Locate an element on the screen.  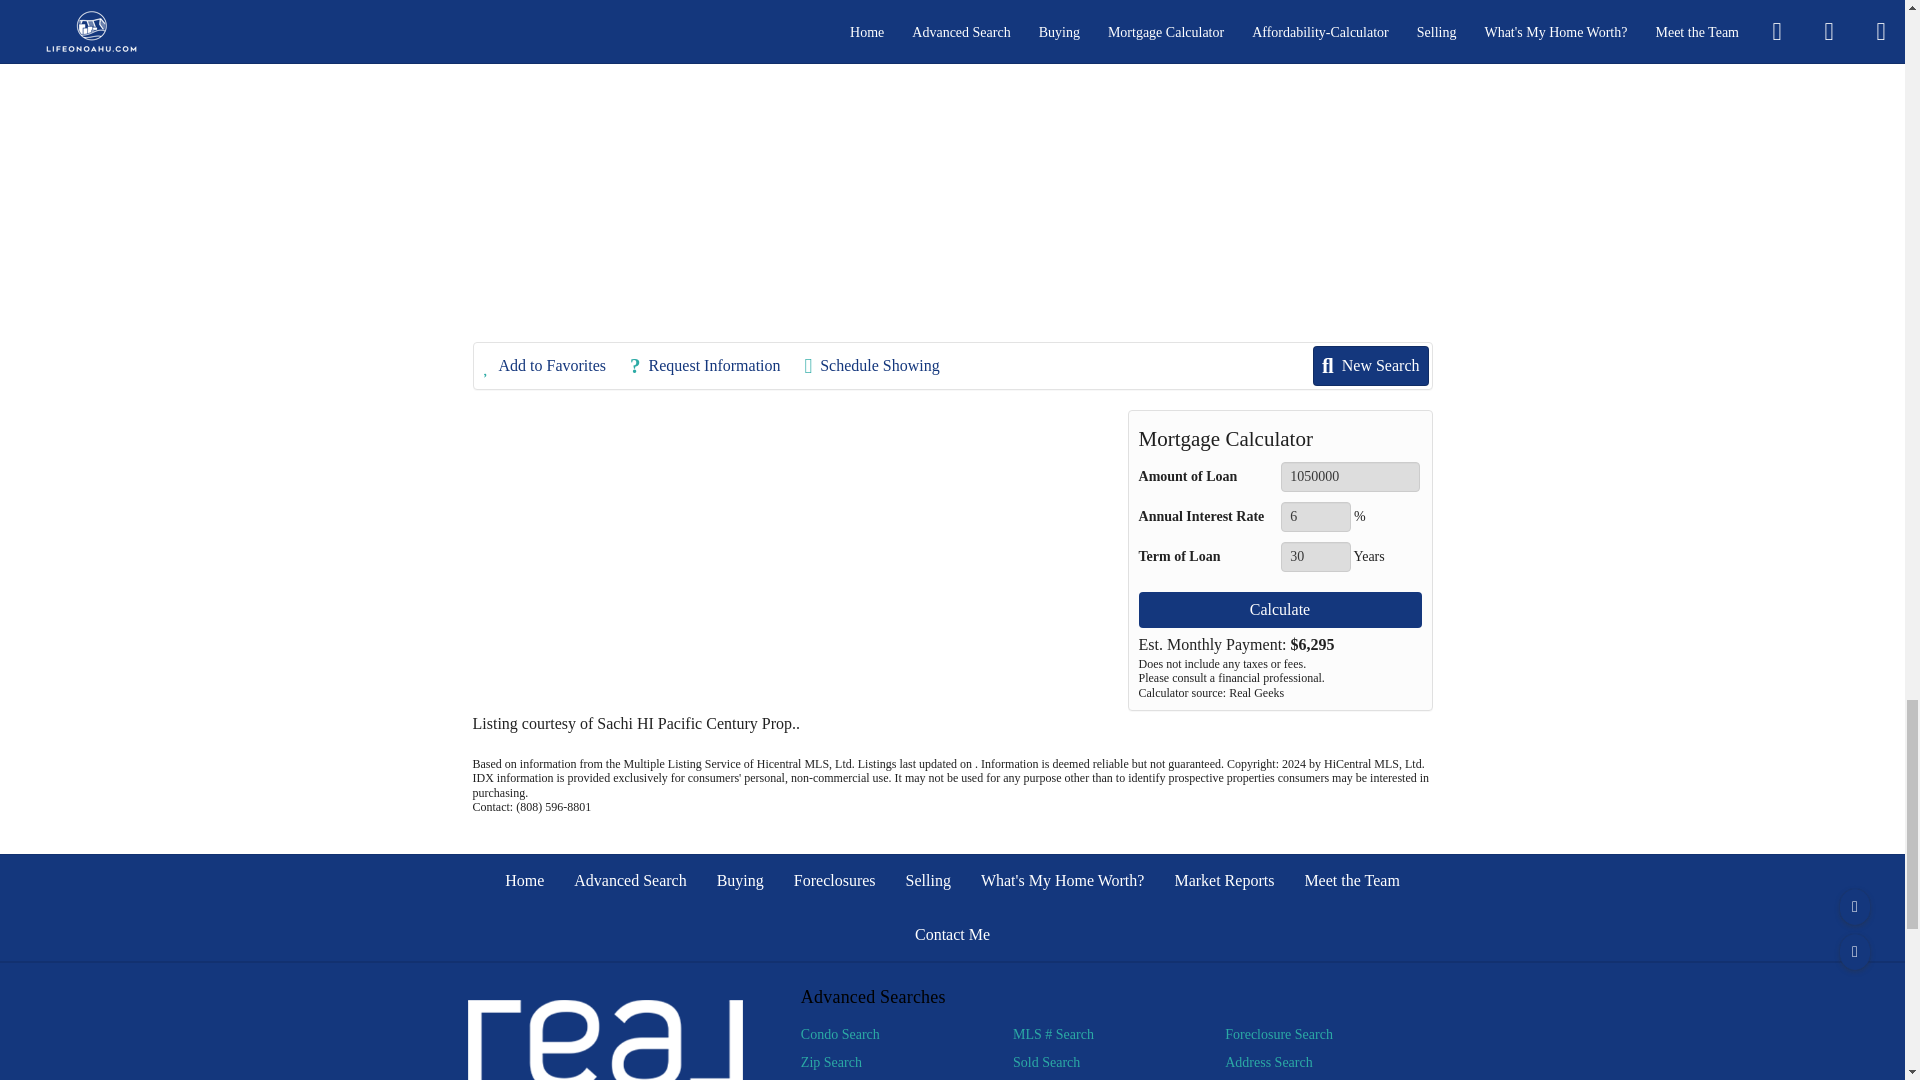
6 is located at coordinates (1314, 517).